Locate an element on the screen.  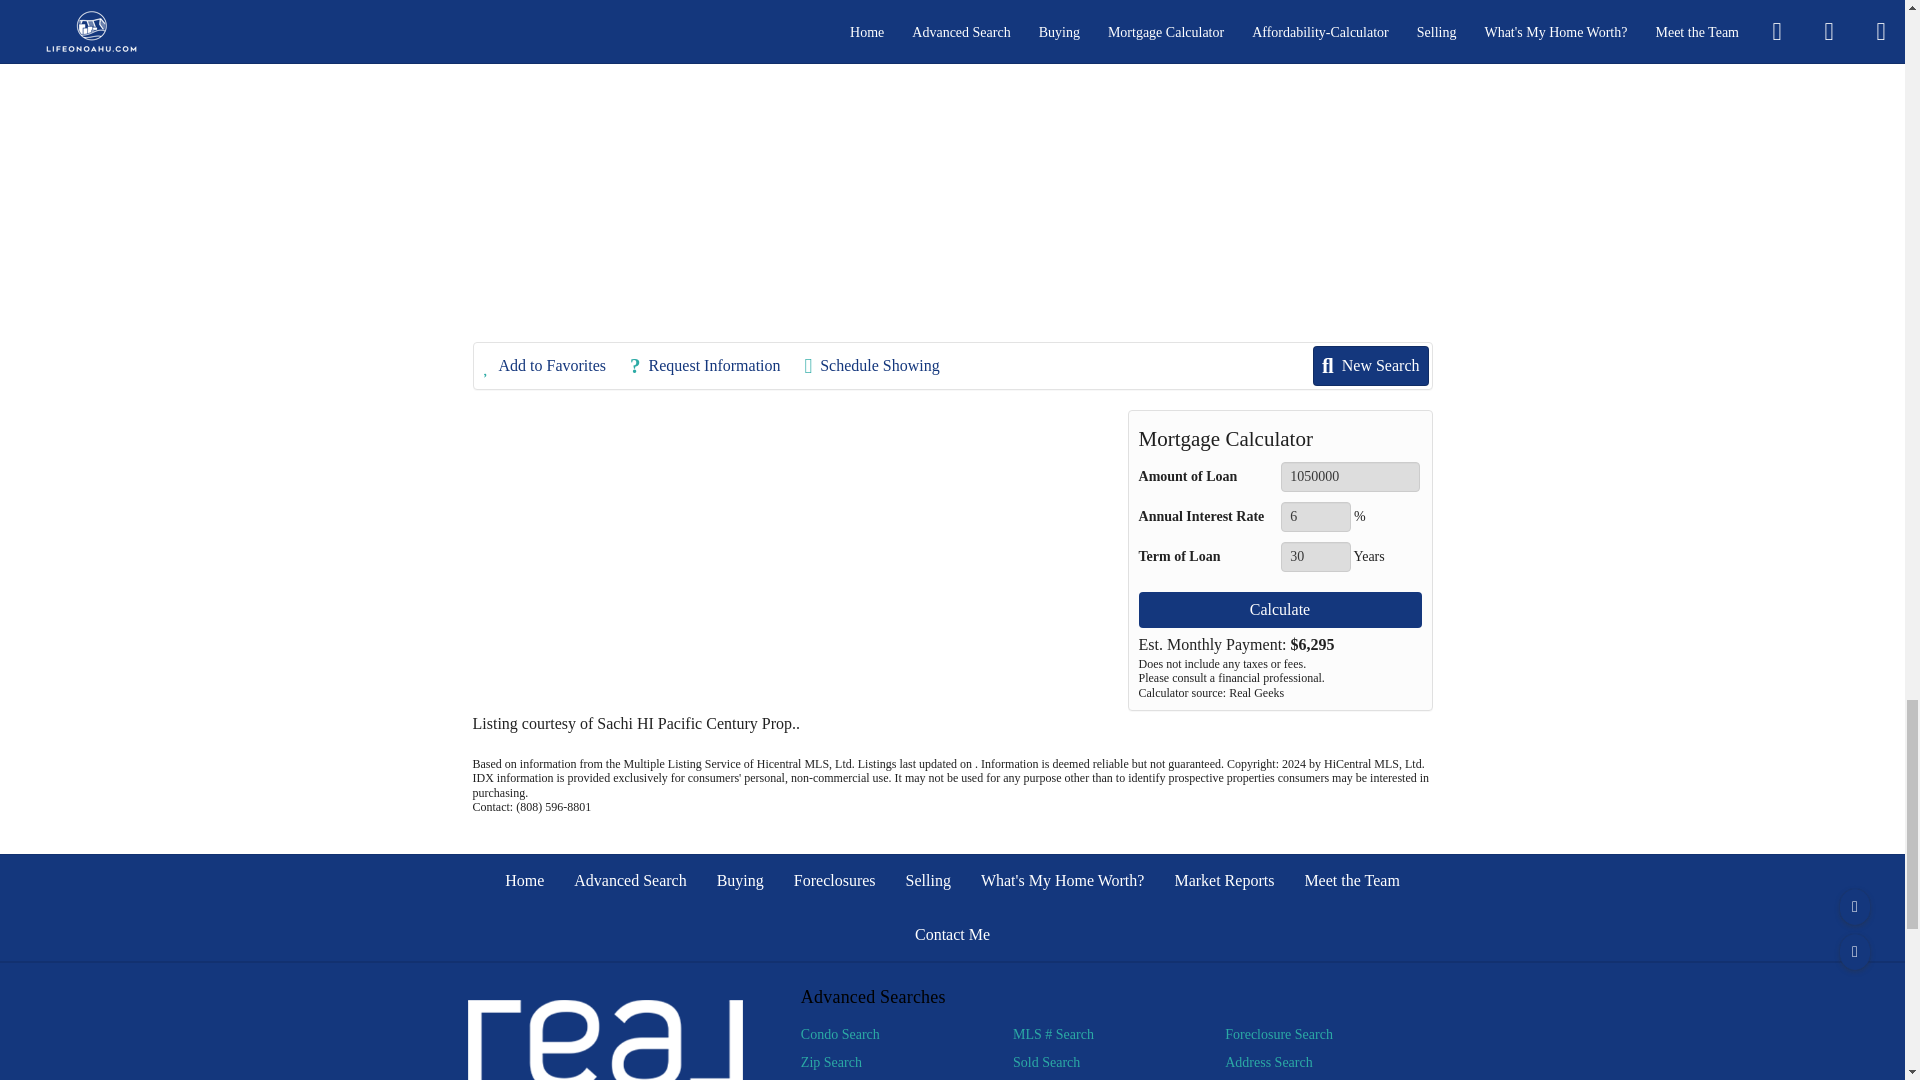
6 is located at coordinates (1314, 517).